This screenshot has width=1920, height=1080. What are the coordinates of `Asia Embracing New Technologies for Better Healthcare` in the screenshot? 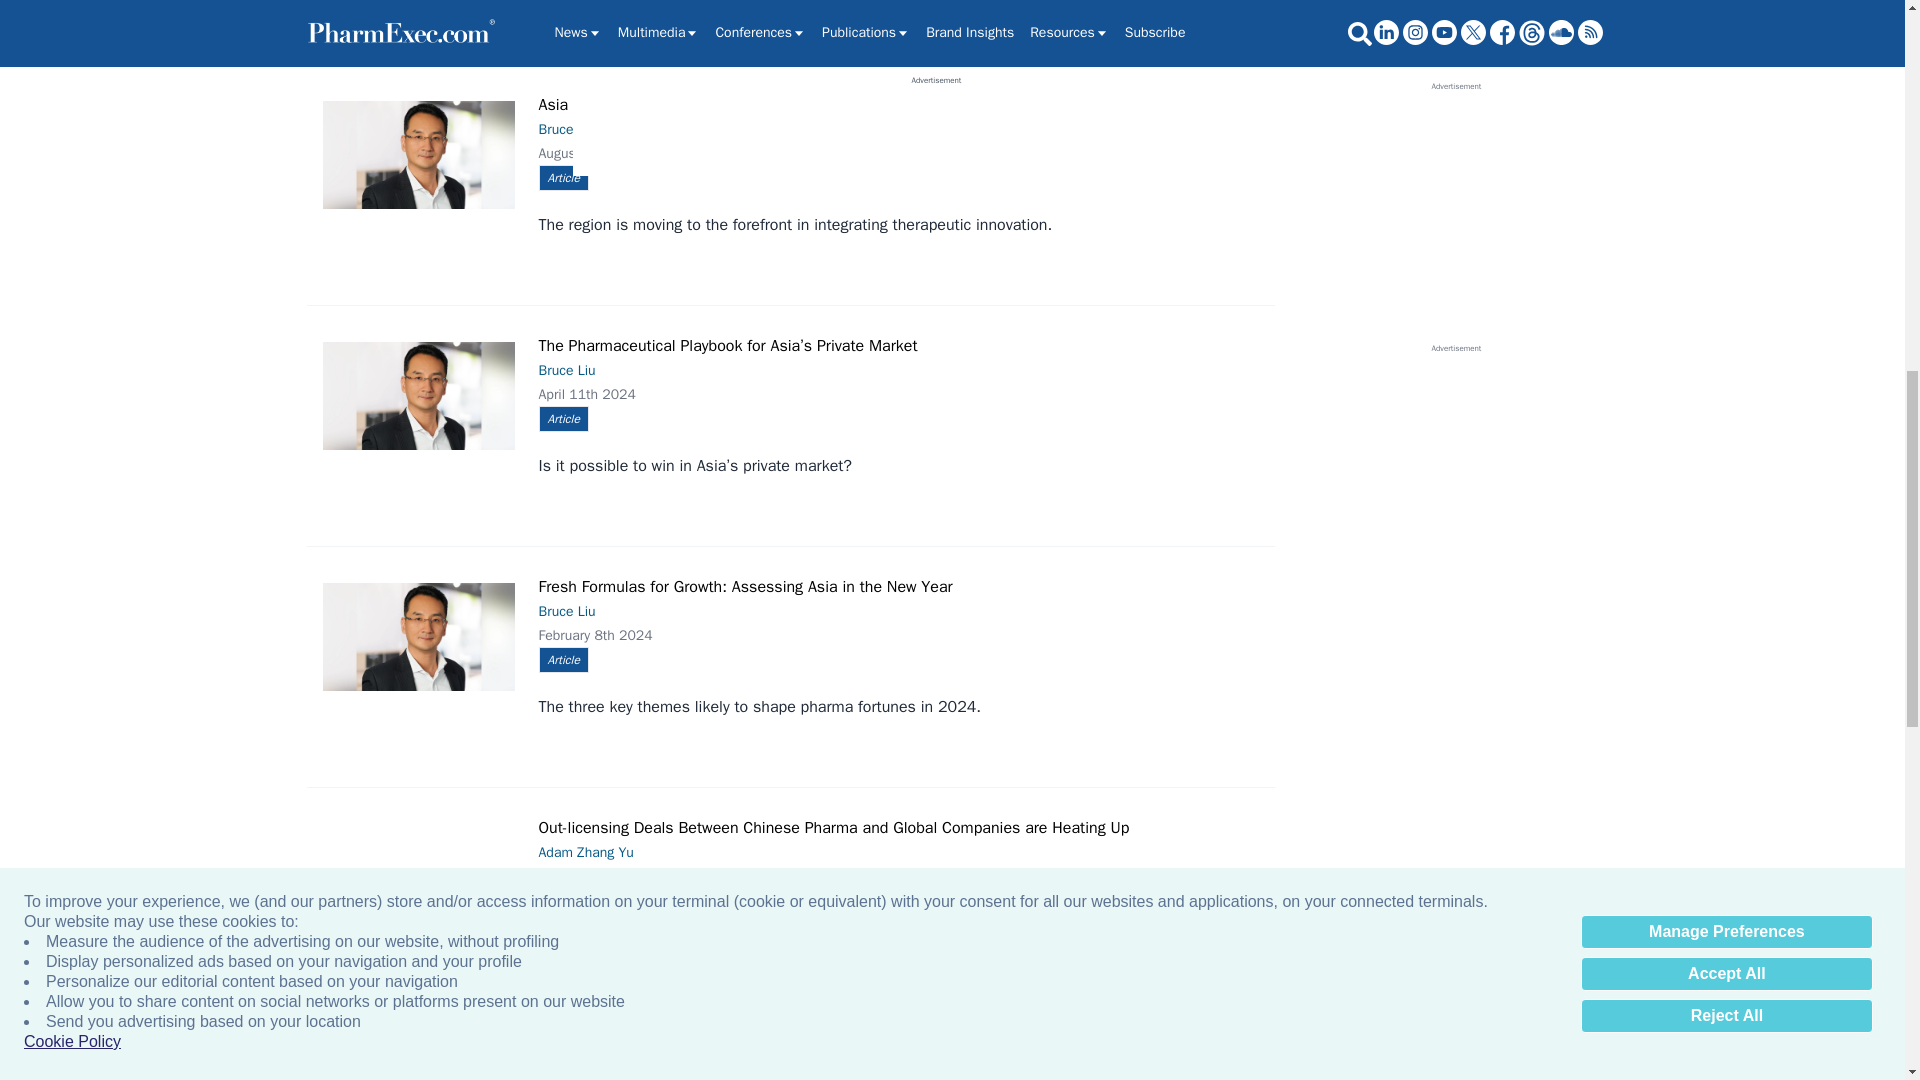 It's located at (418, 155).